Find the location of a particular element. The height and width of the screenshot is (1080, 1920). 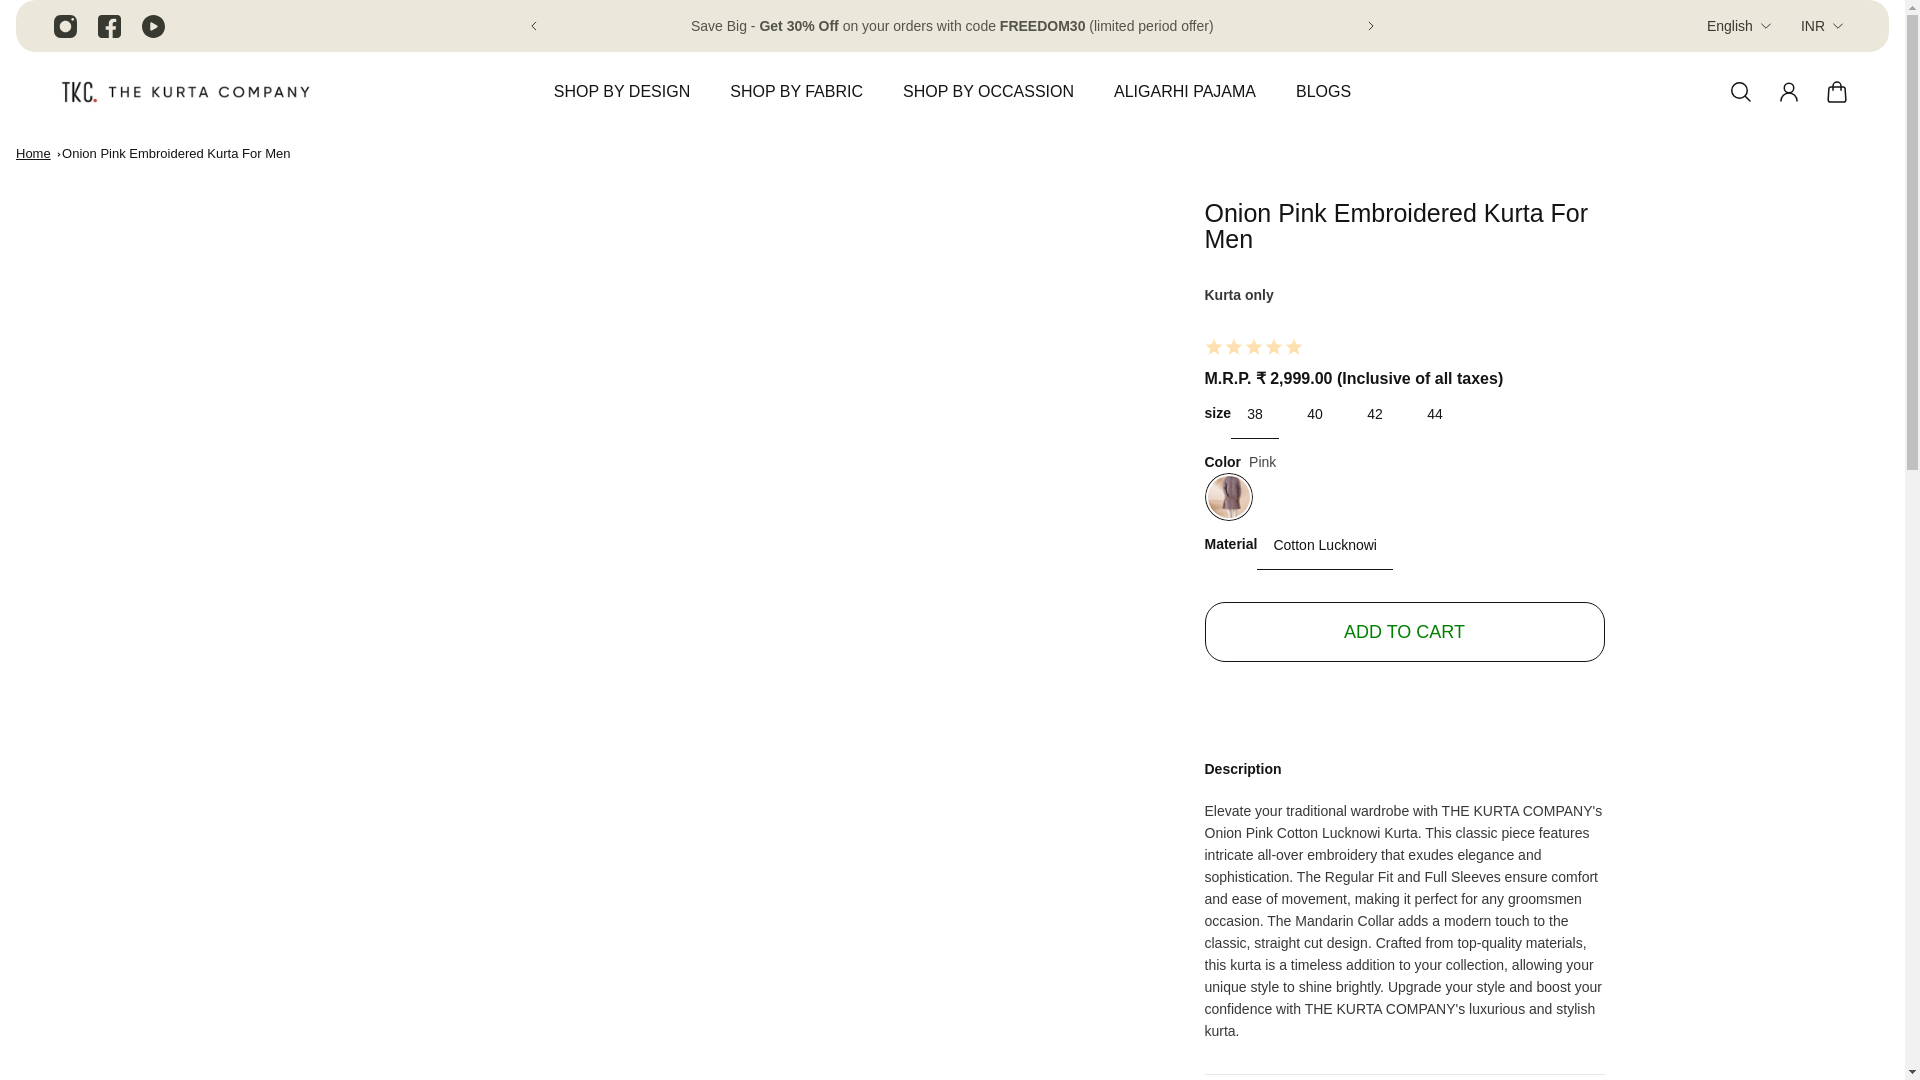

Home is located at coordinates (33, 152).